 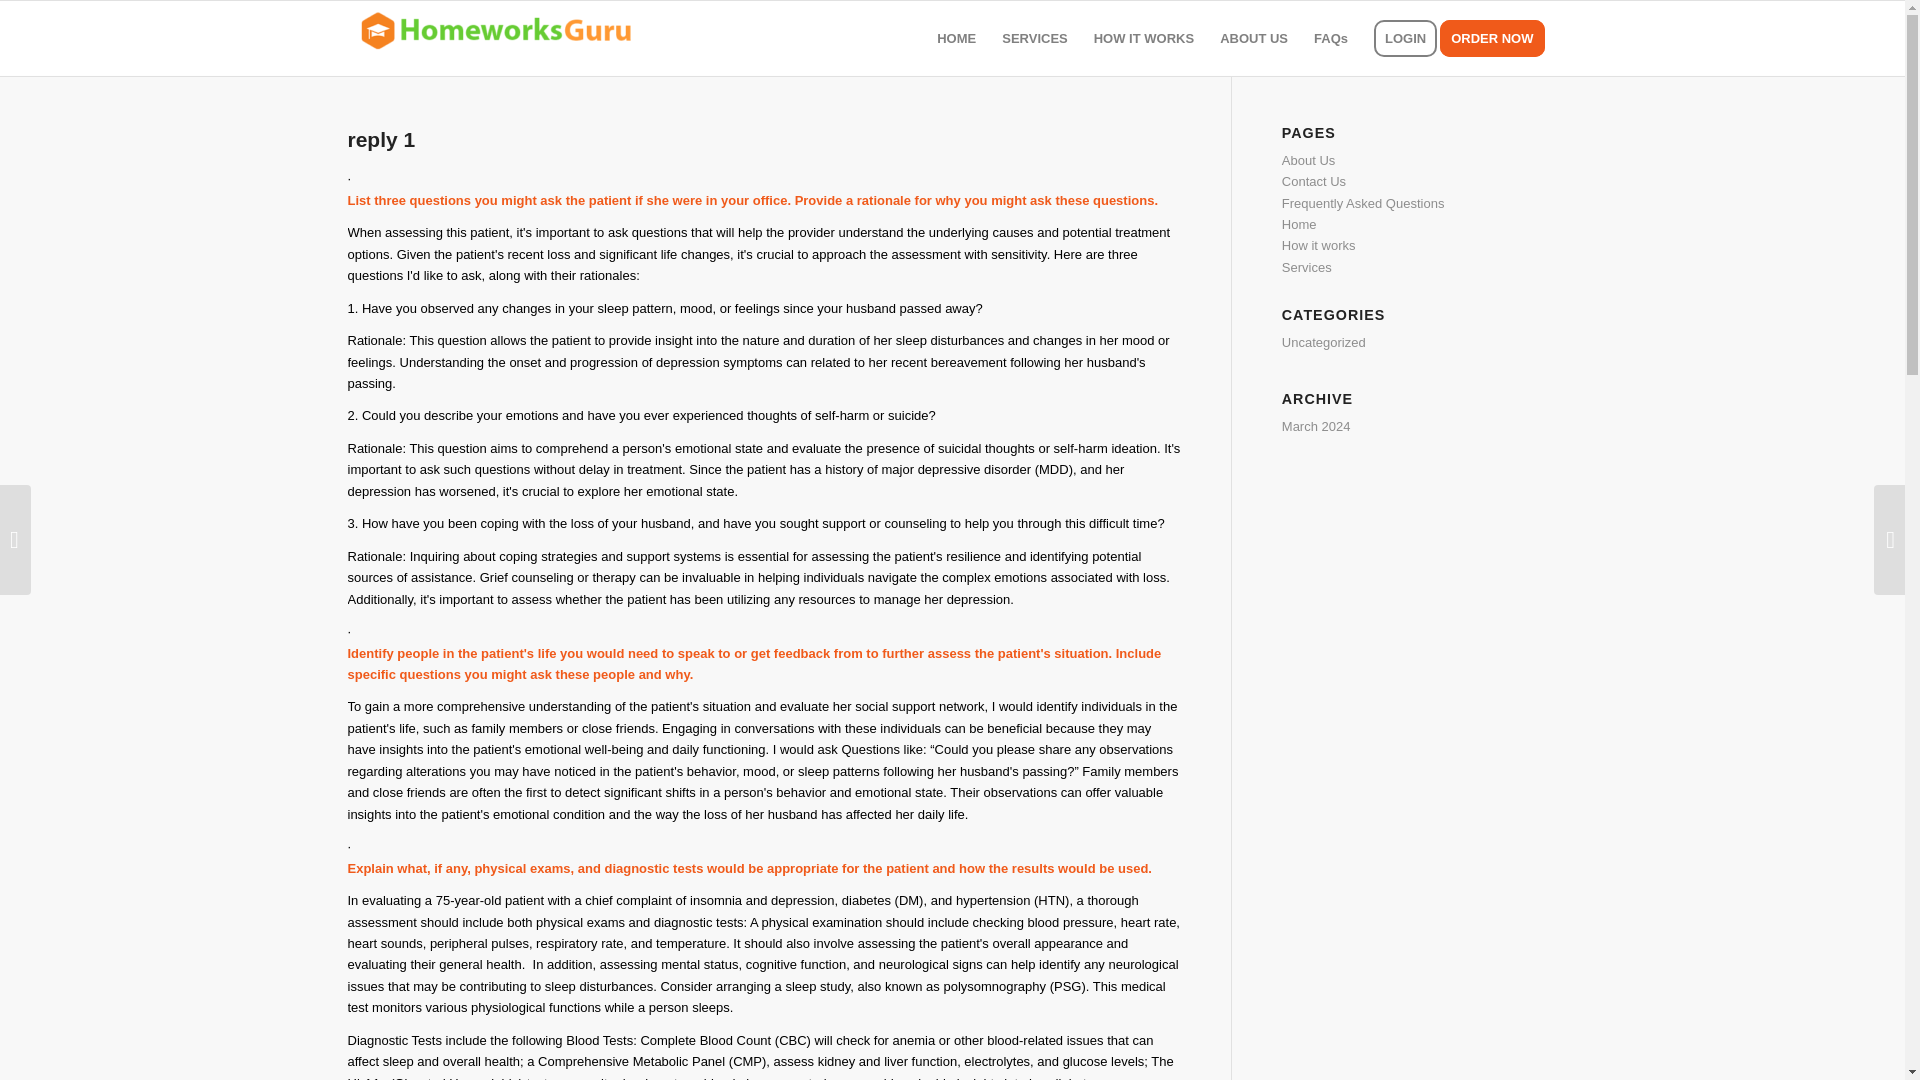 What do you see at coordinates (1308, 160) in the screenshot?
I see `About Us` at bounding box center [1308, 160].